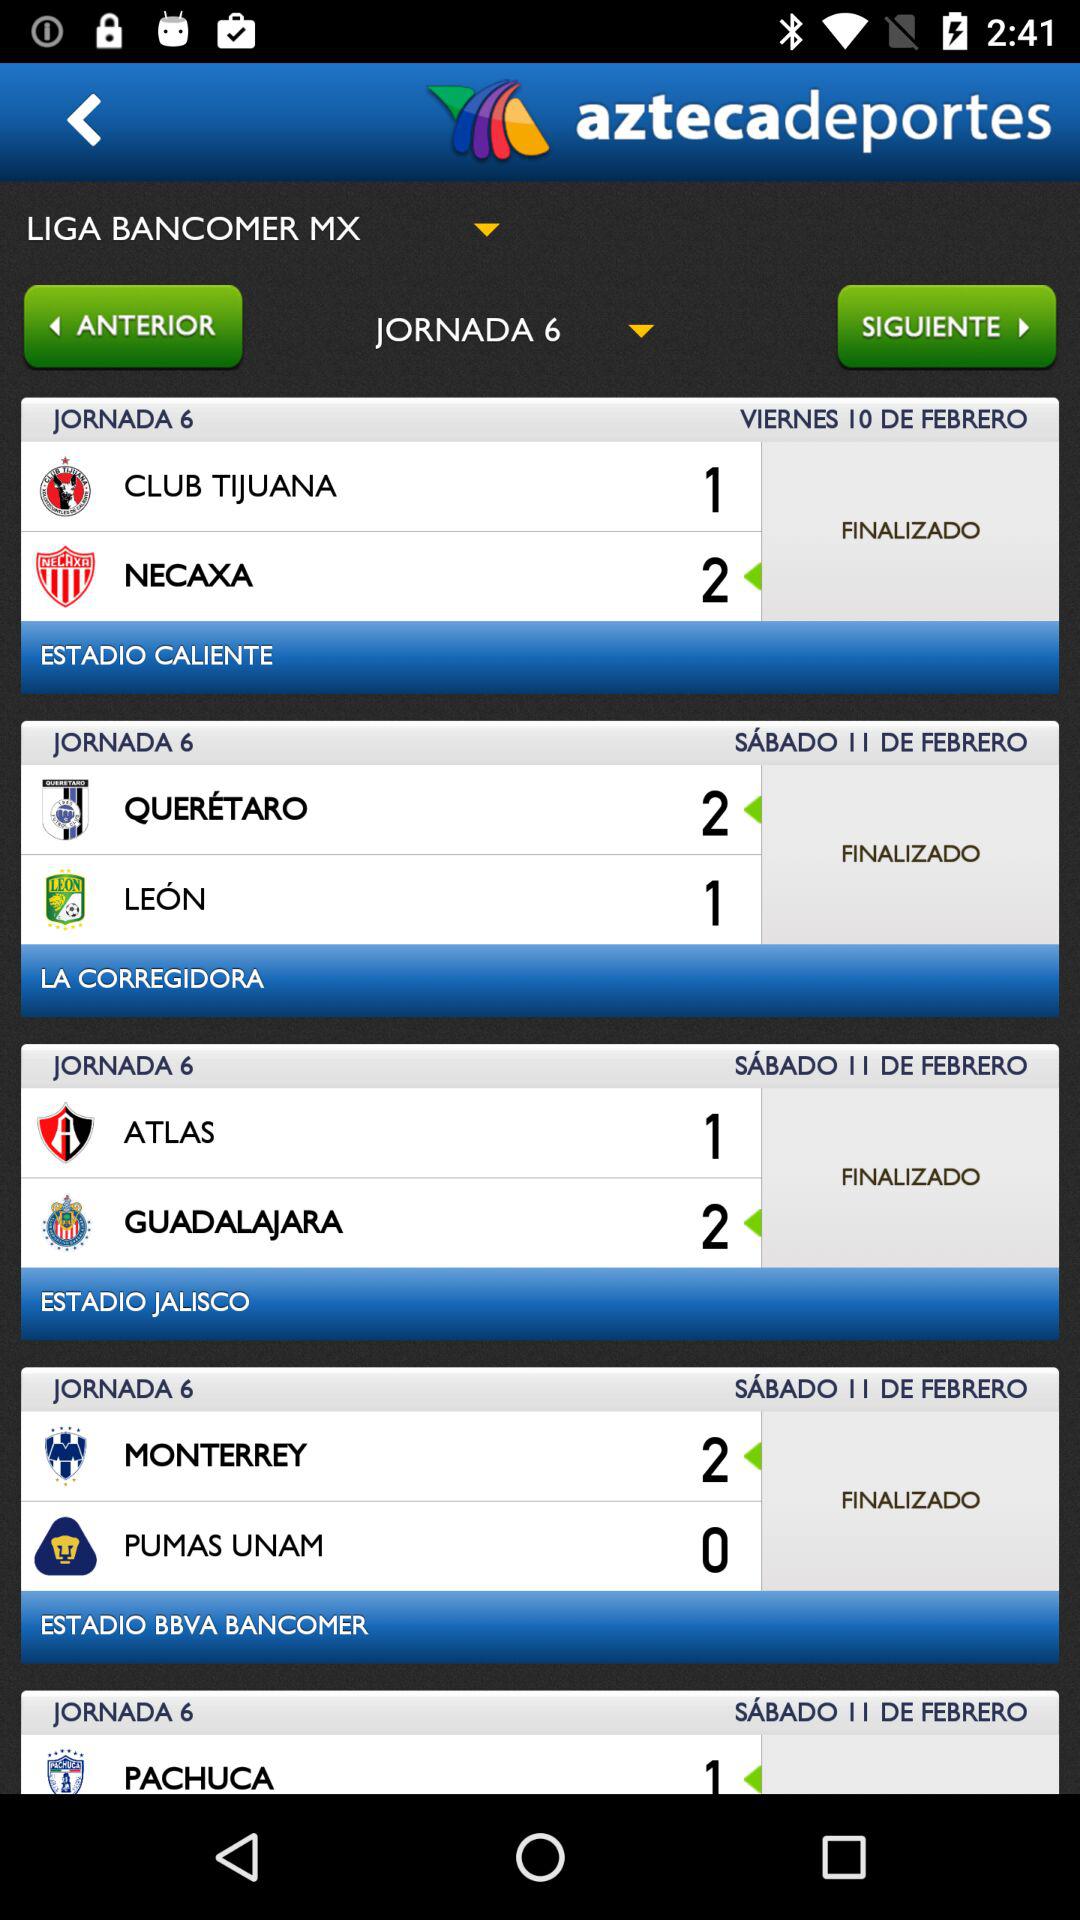  What do you see at coordinates (122, 330) in the screenshot?
I see `go to previous page` at bounding box center [122, 330].